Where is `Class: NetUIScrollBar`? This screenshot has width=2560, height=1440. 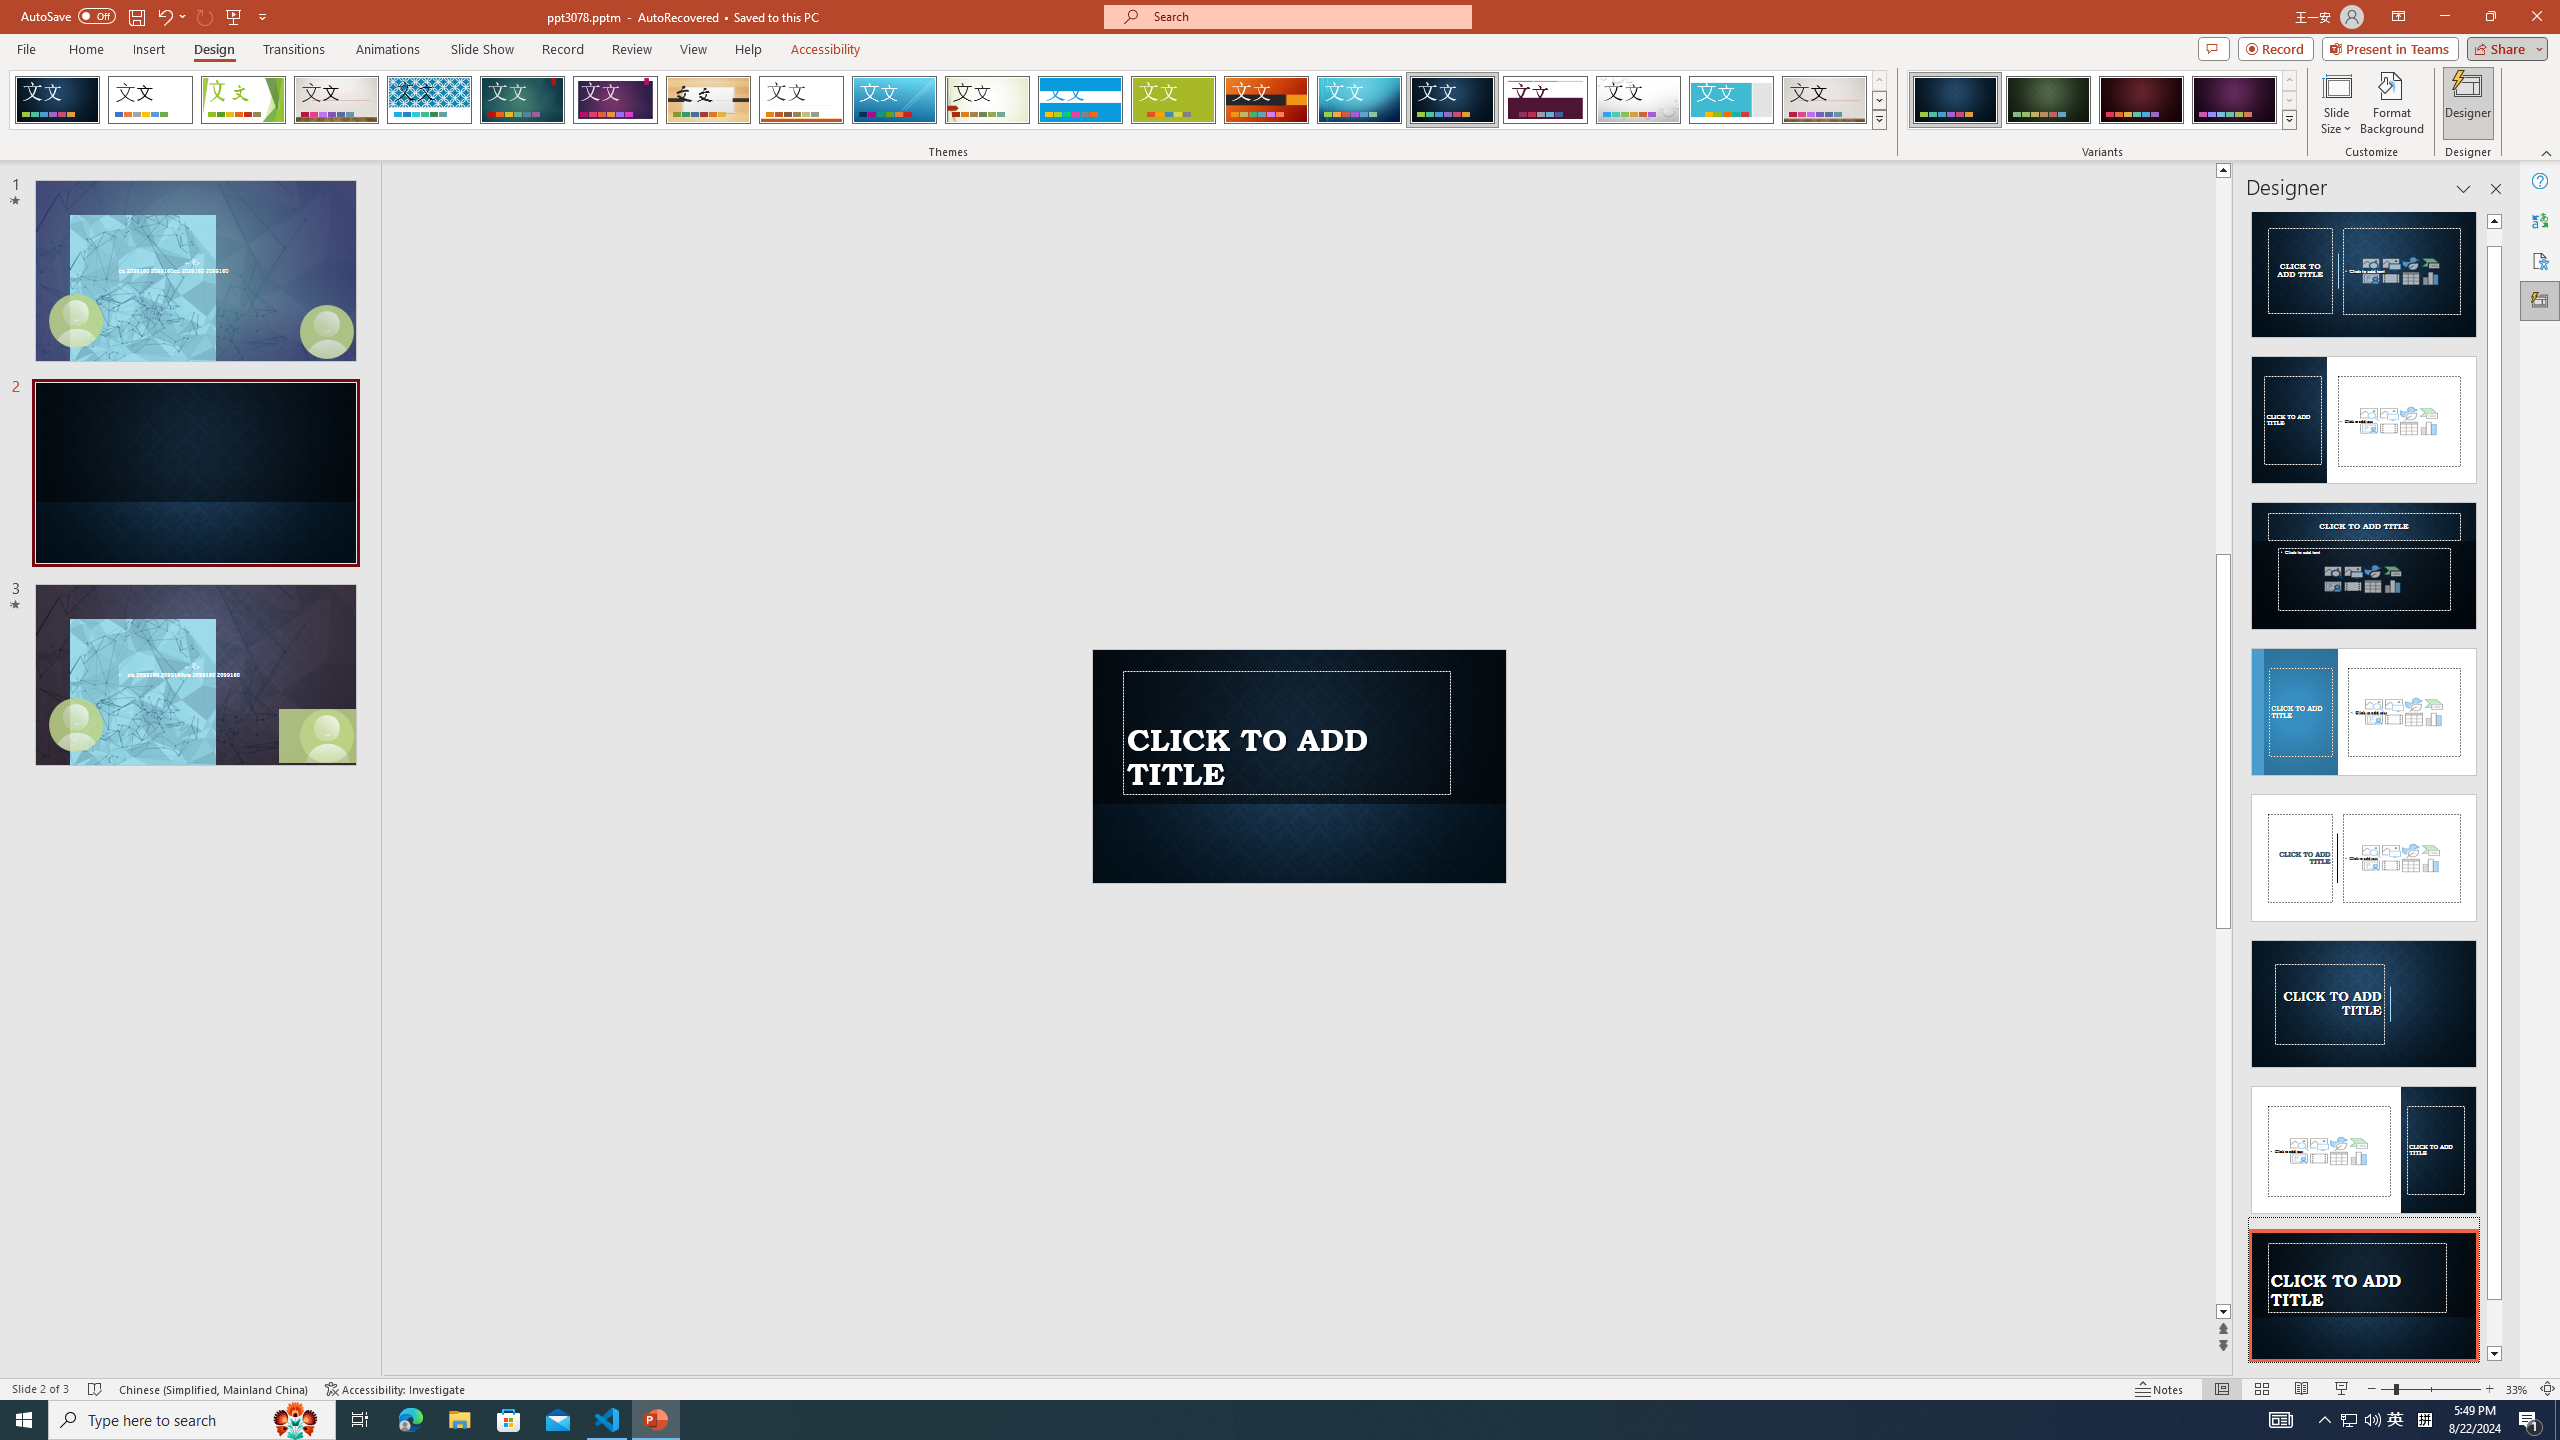 Class: NetUIScrollBar is located at coordinates (2494, 787).